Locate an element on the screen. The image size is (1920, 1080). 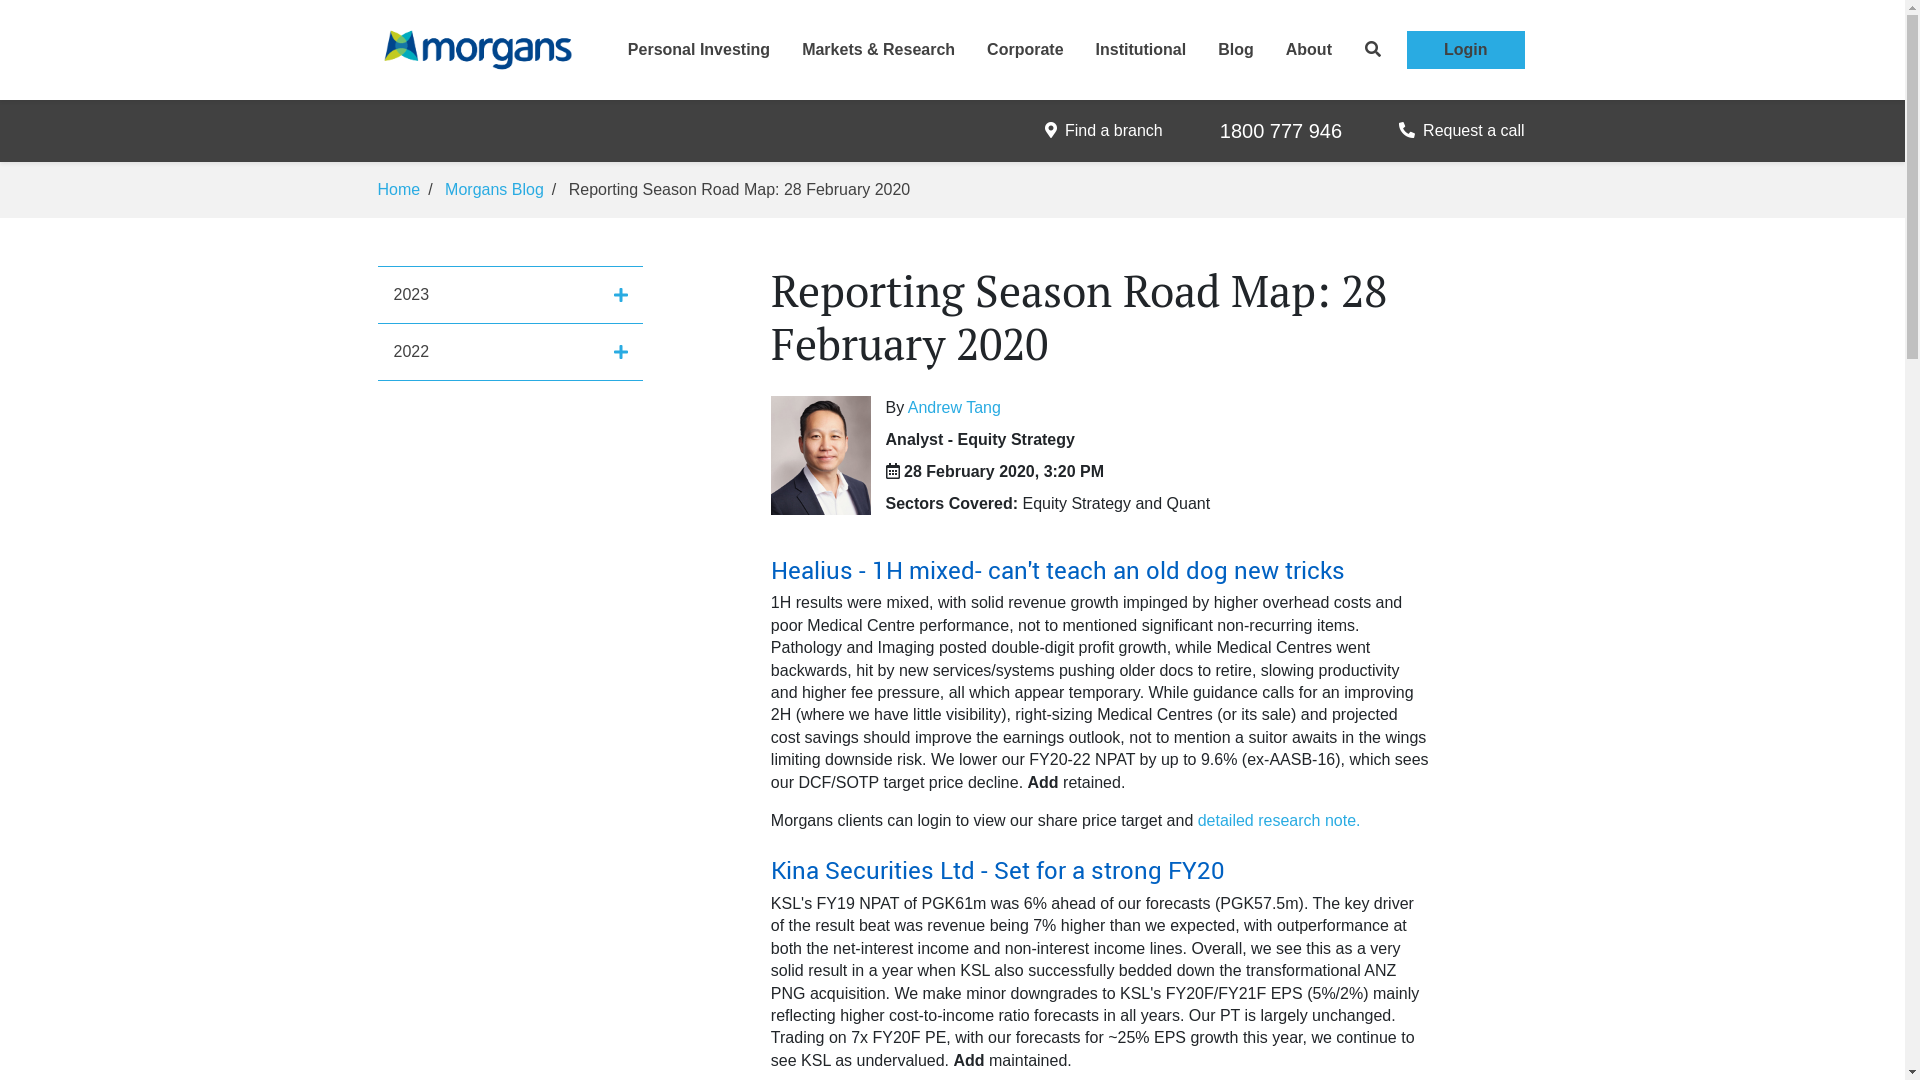
2022 is located at coordinates (510, 352).